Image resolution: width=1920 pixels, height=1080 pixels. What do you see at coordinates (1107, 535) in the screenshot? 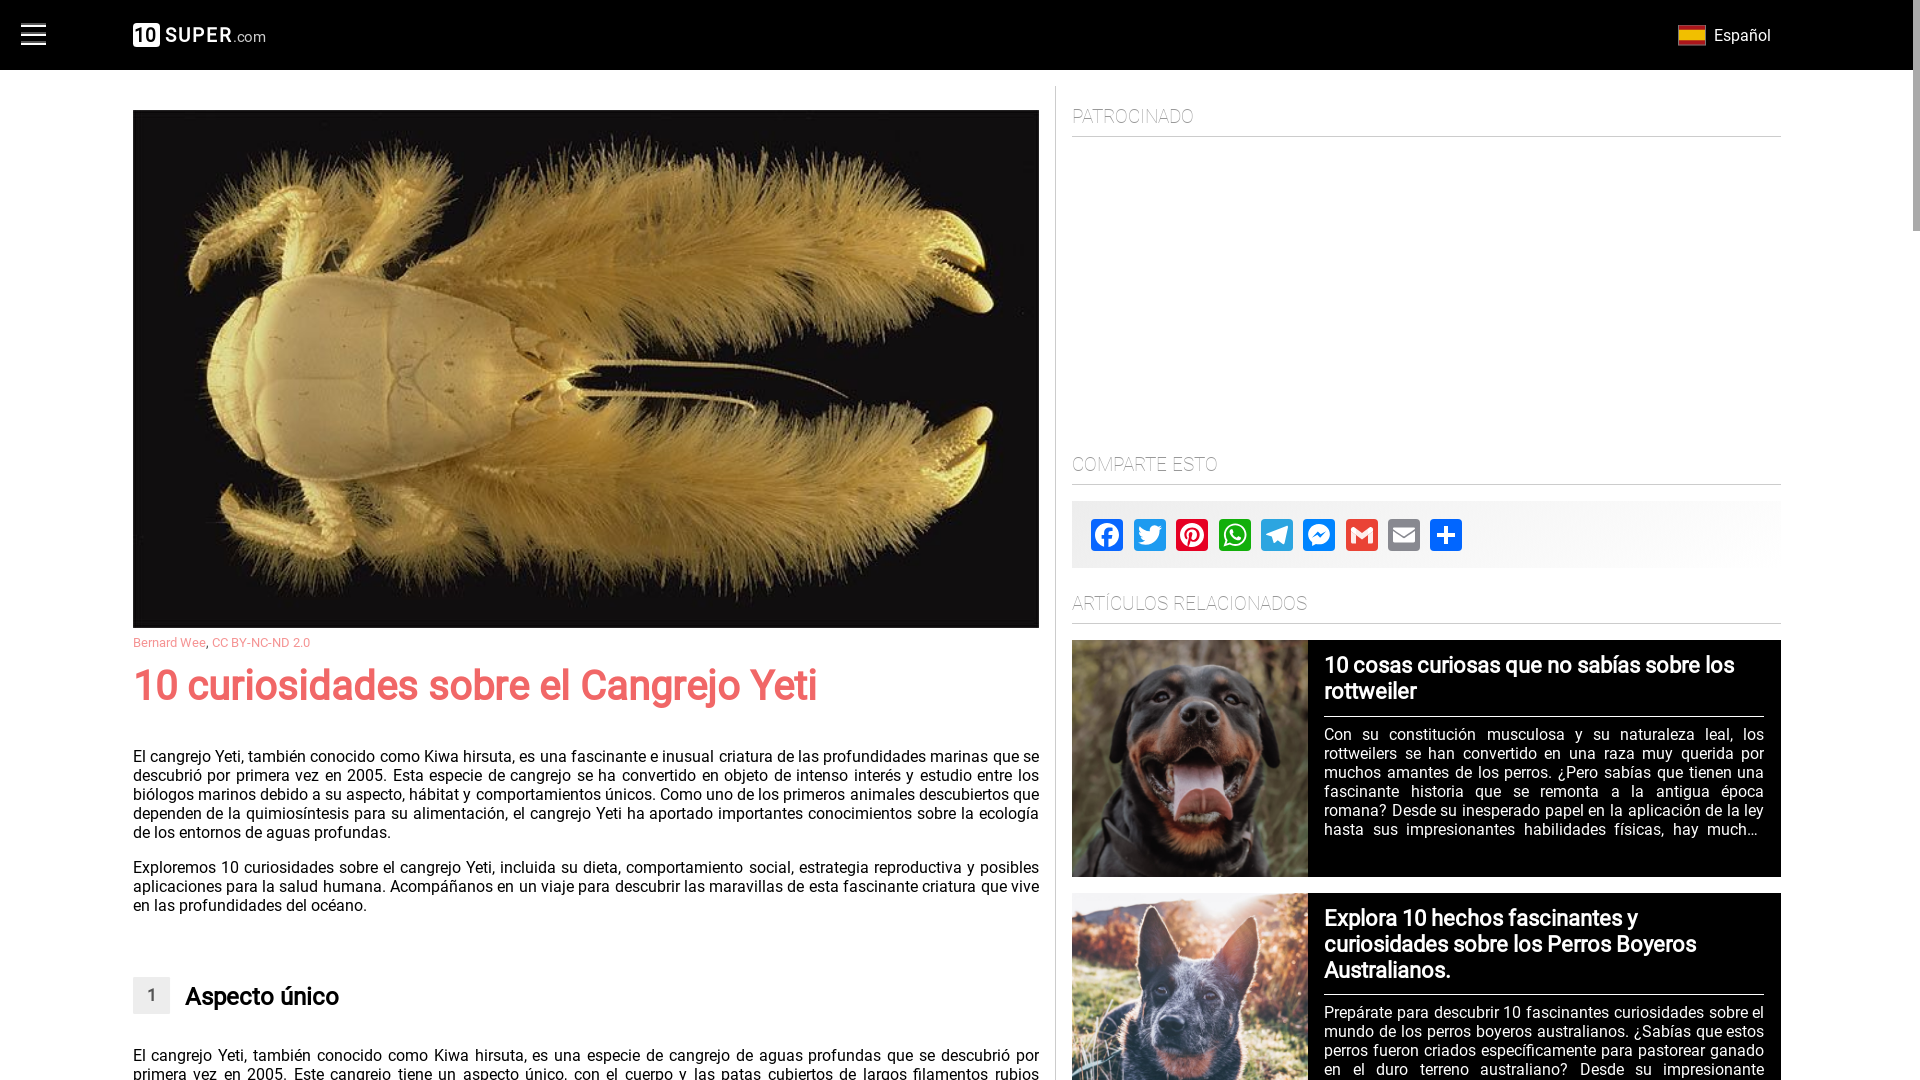
I see `Facebook` at bounding box center [1107, 535].